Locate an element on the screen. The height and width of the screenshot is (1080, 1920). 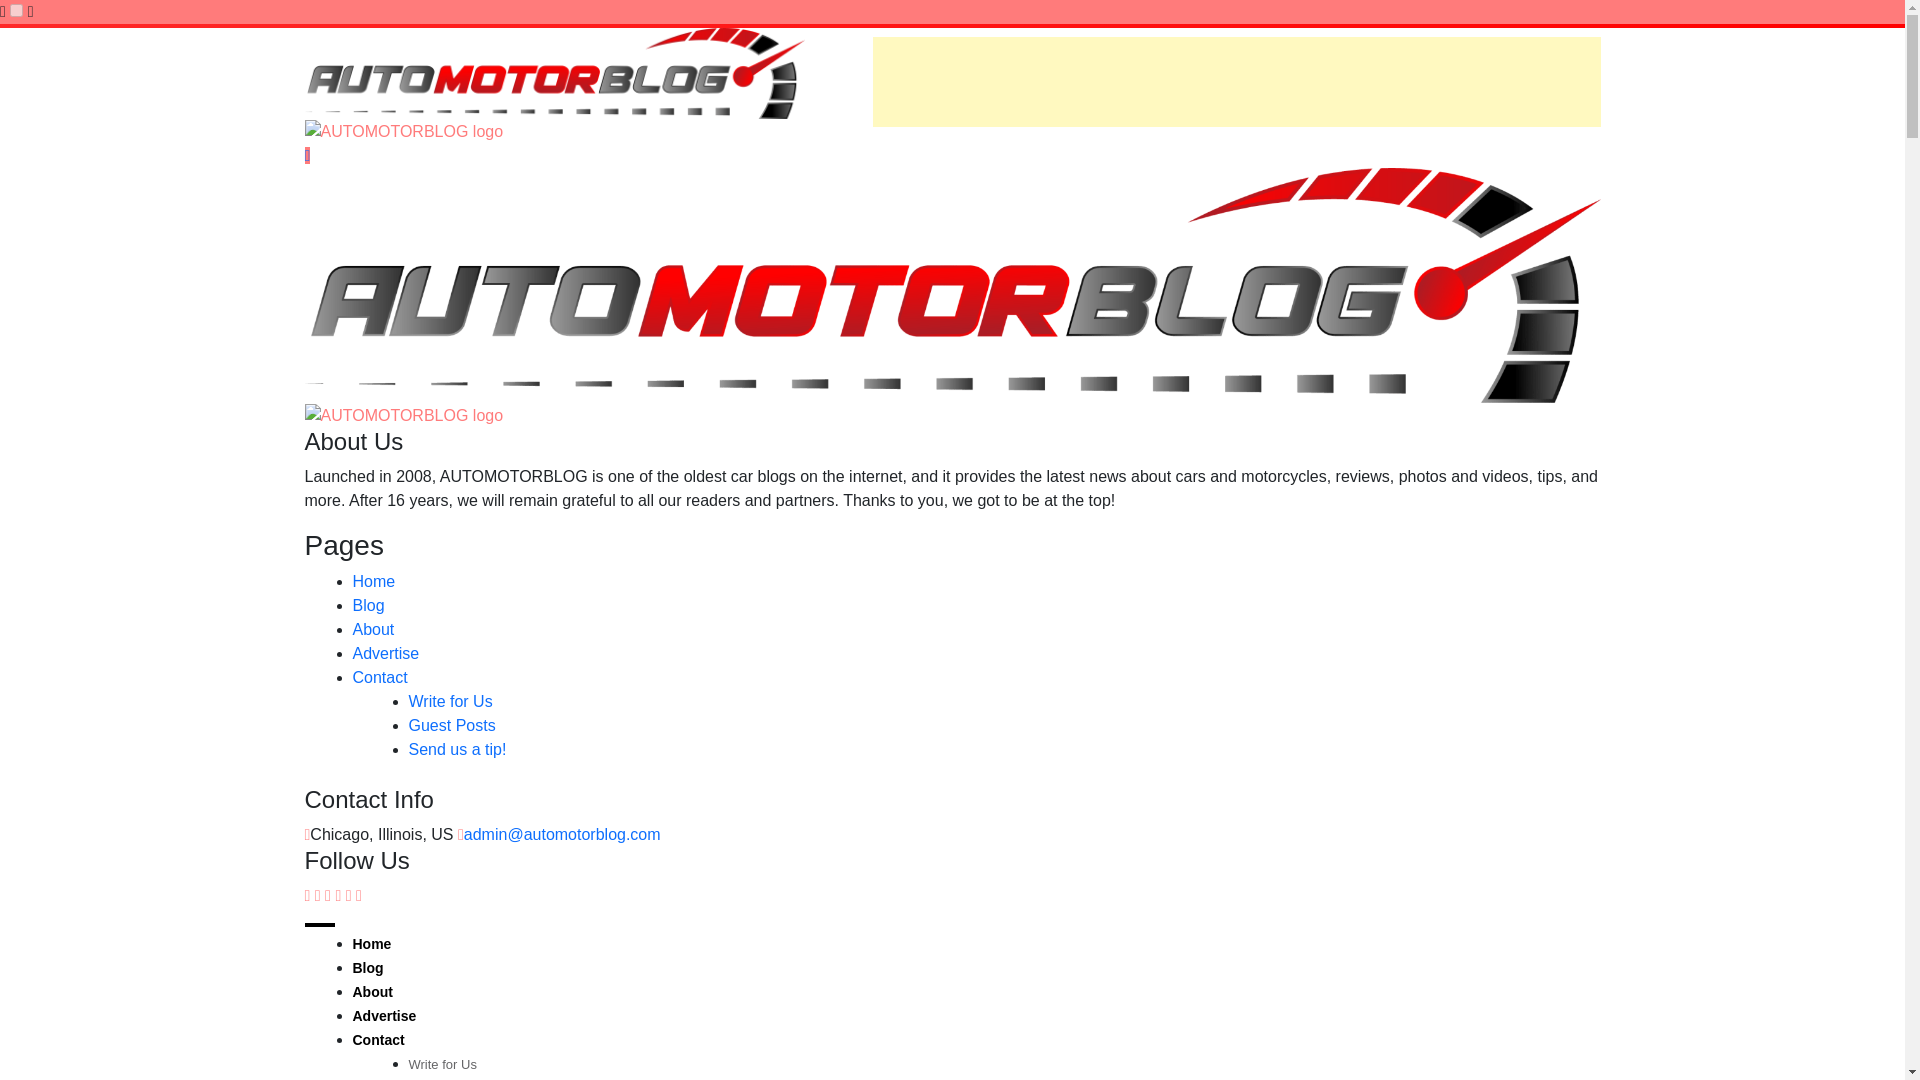
Write for Us is located at coordinates (442, 1064).